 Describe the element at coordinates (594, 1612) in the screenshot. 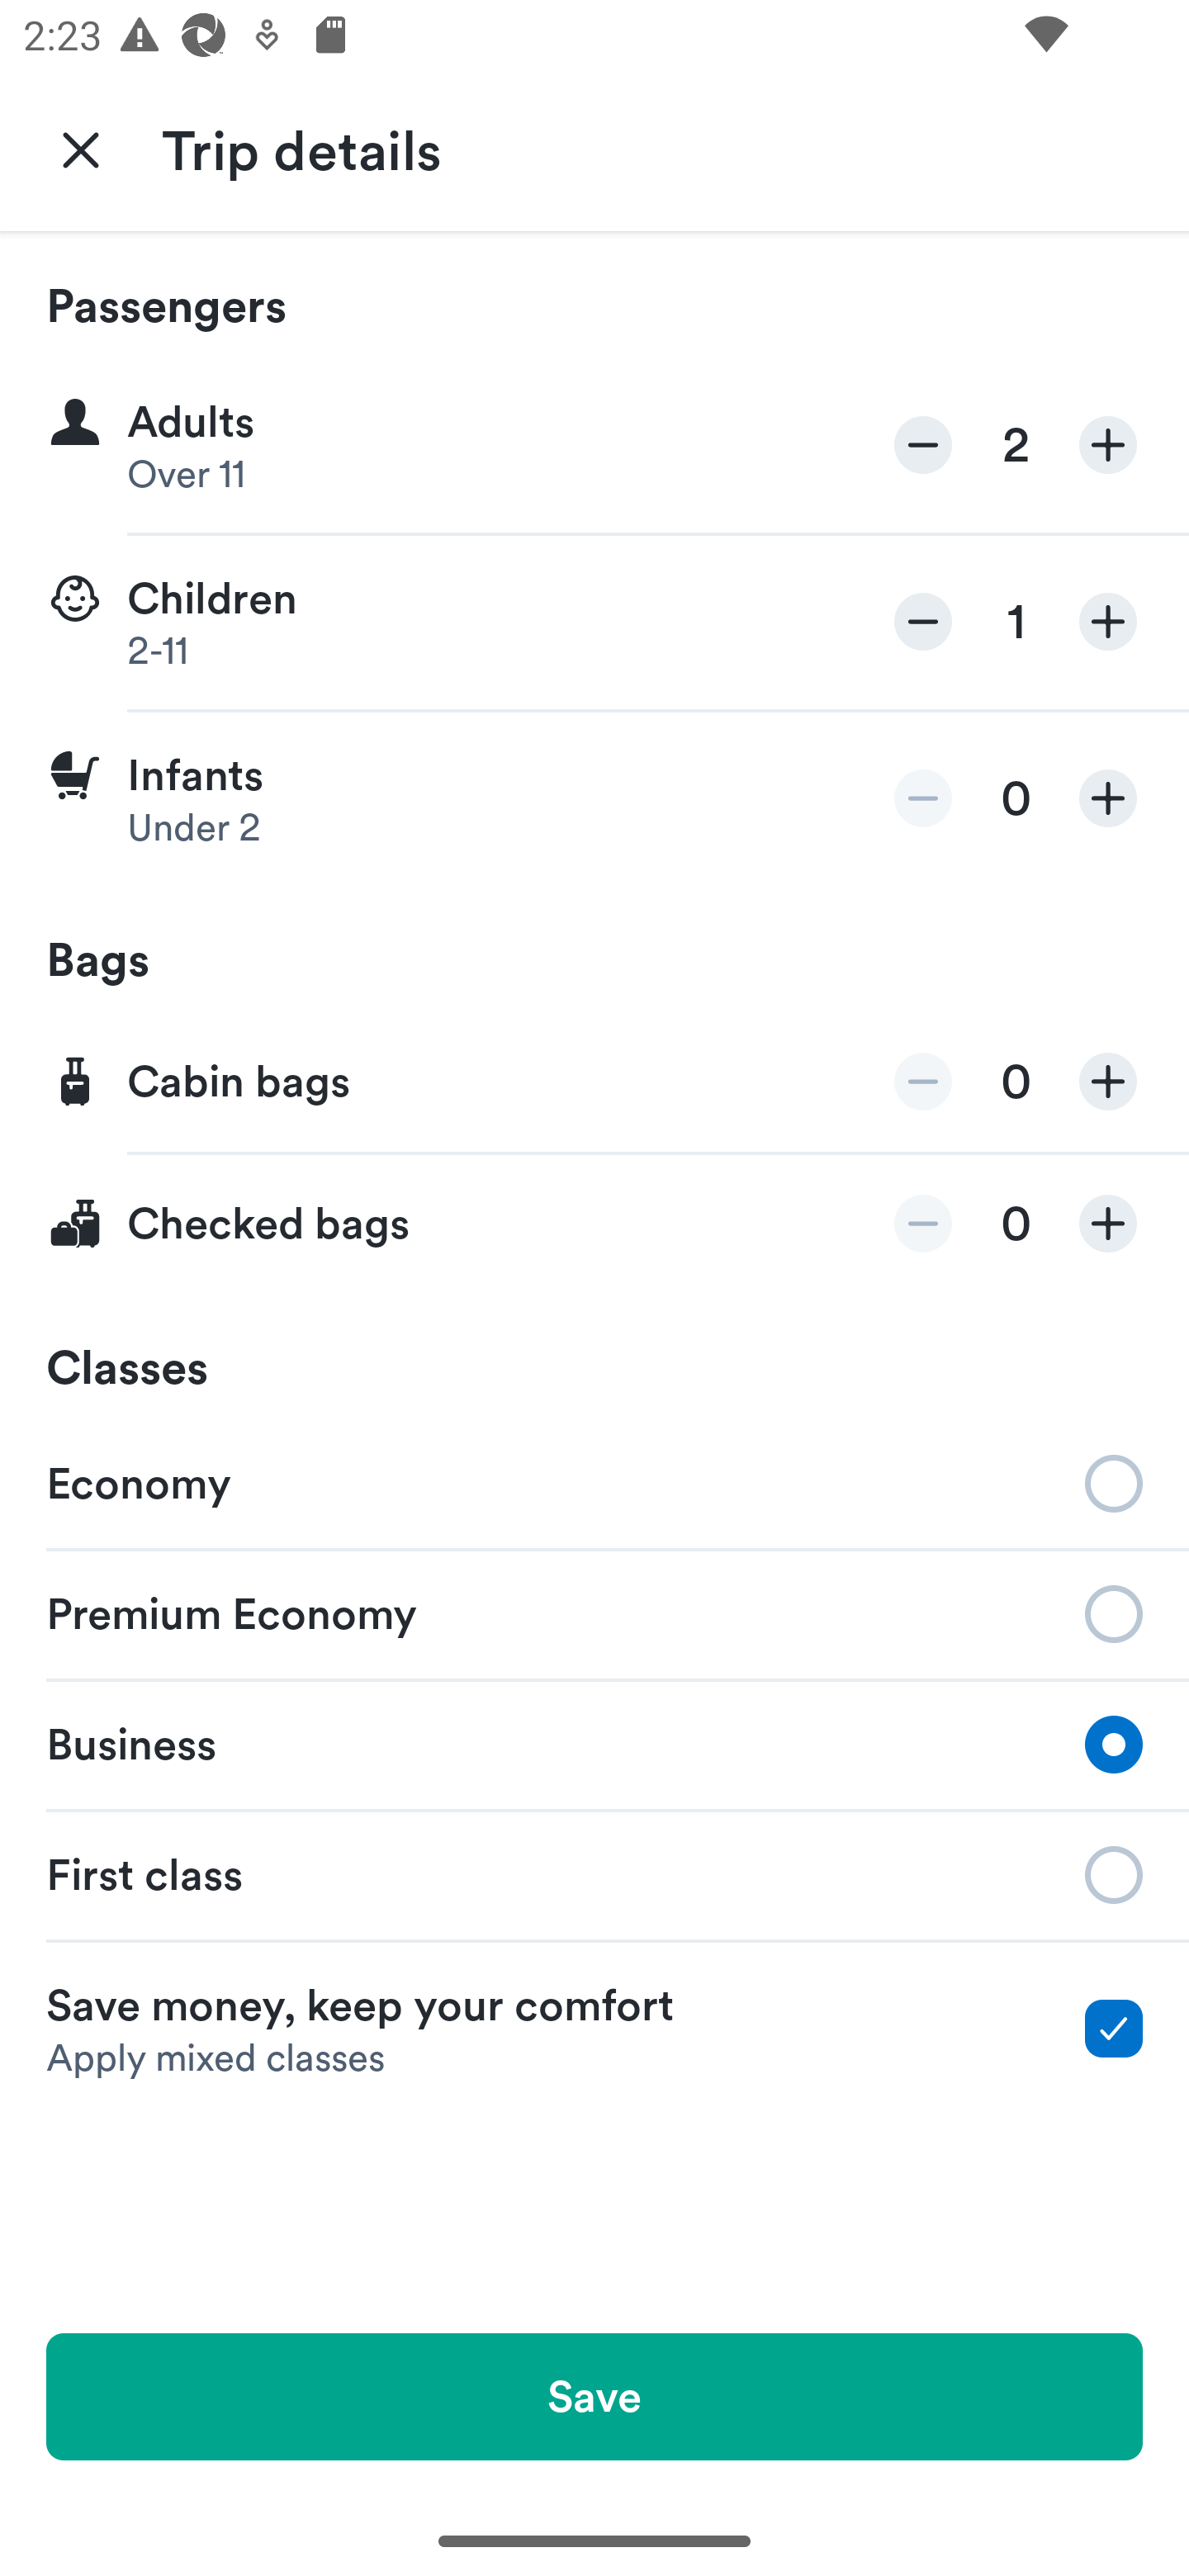

I see `Premium Economy` at that location.